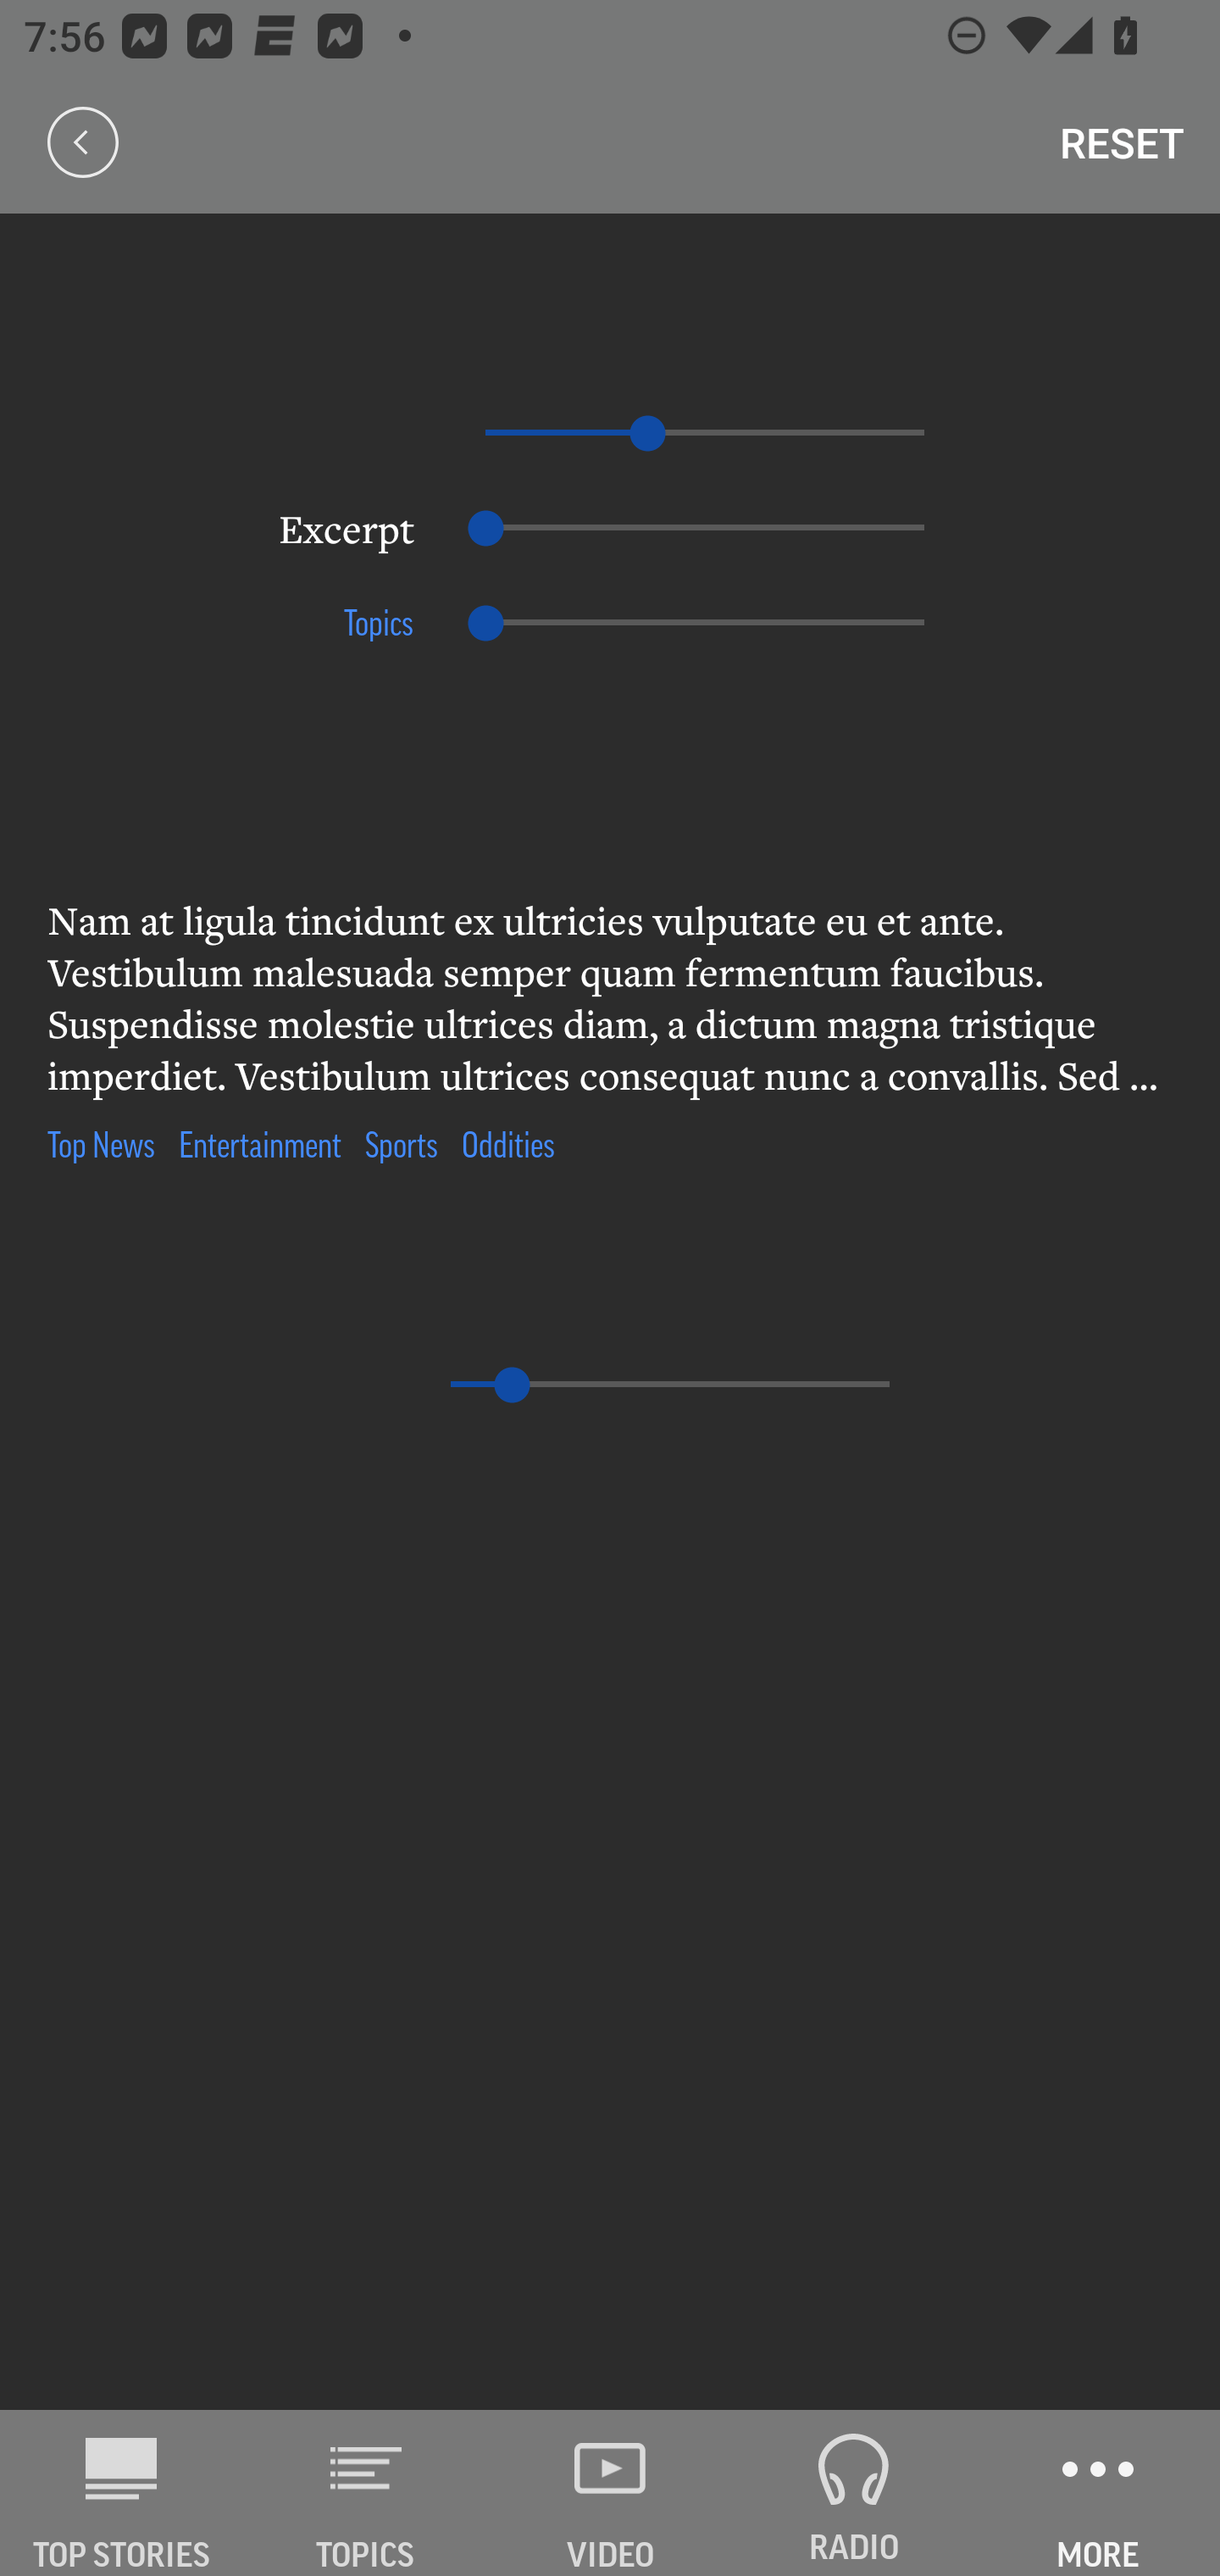 Image resolution: width=1220 pixels, height=2576 pixels. What do you see at coordinates (1122, 142) in the screenshot?
I see `RESET` at bounding box center [1122, 142].